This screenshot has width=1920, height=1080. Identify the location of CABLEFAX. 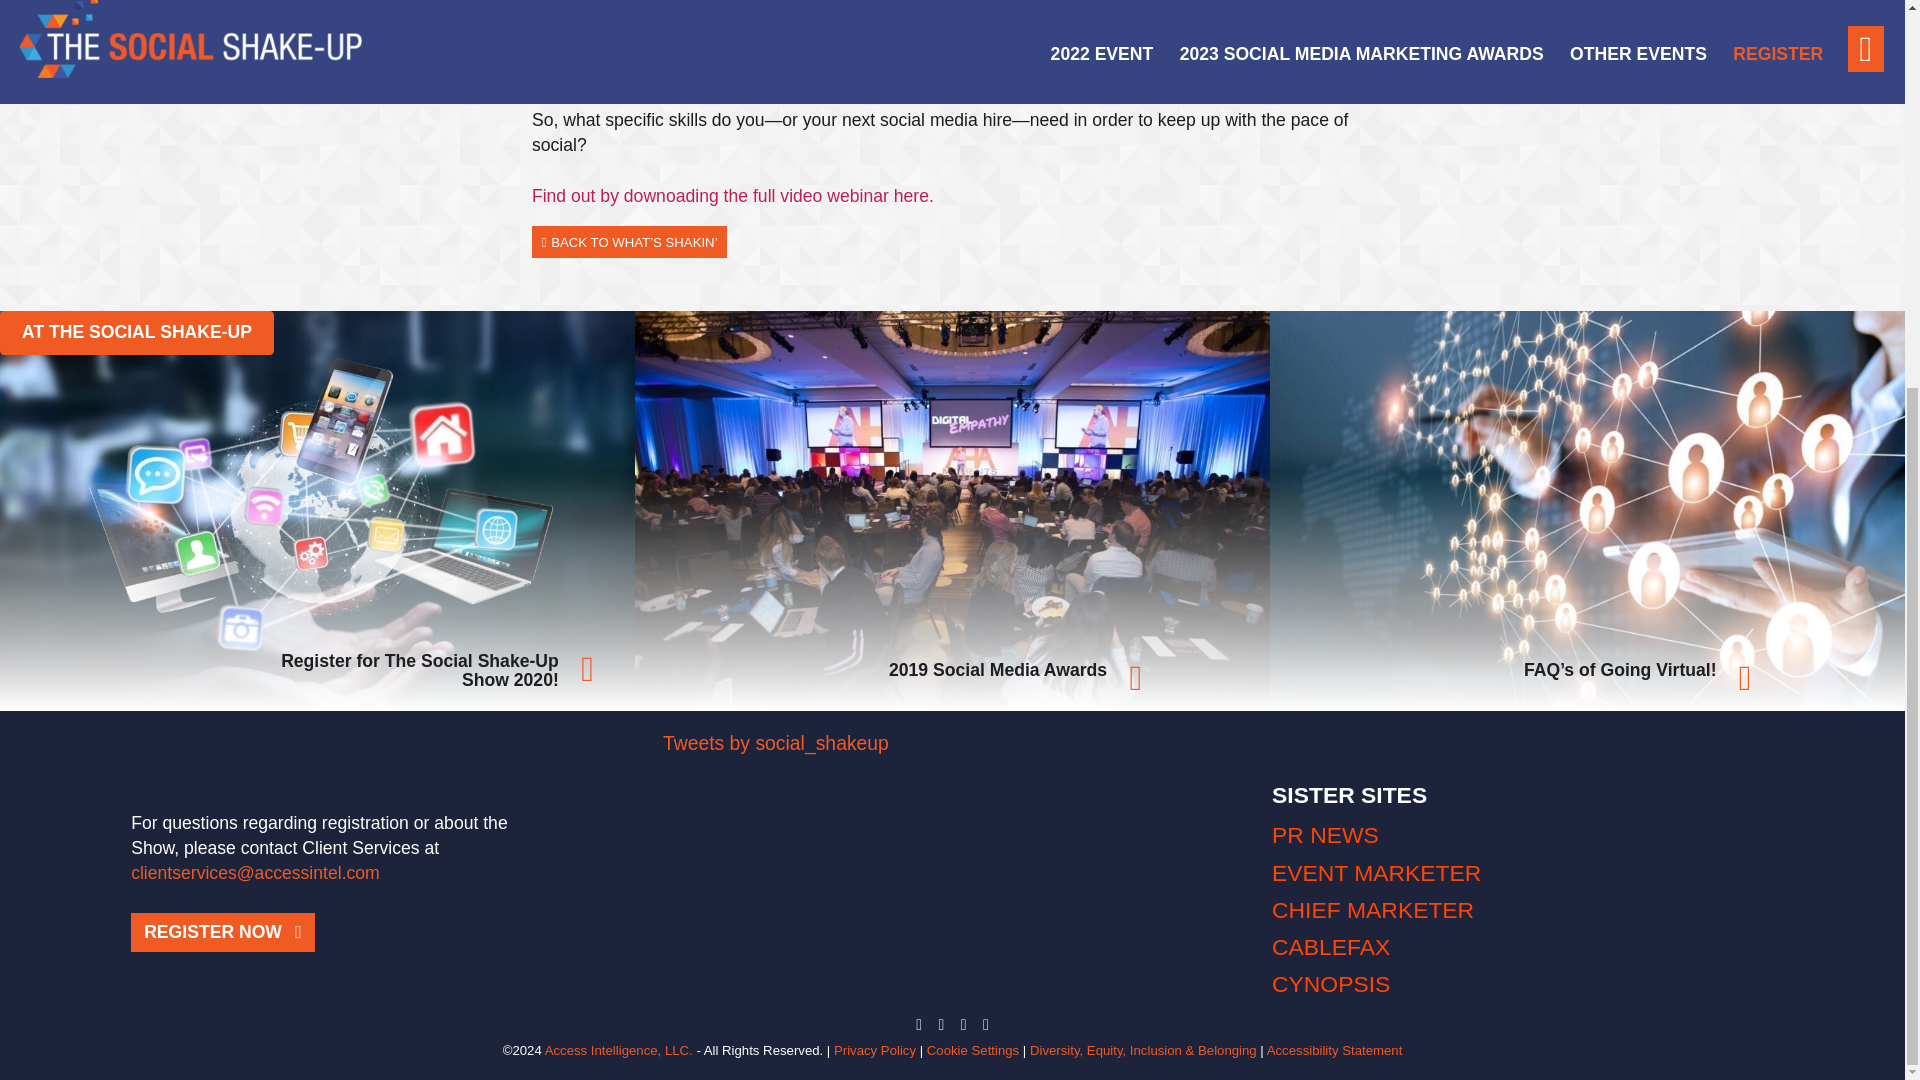
(1330, 947).